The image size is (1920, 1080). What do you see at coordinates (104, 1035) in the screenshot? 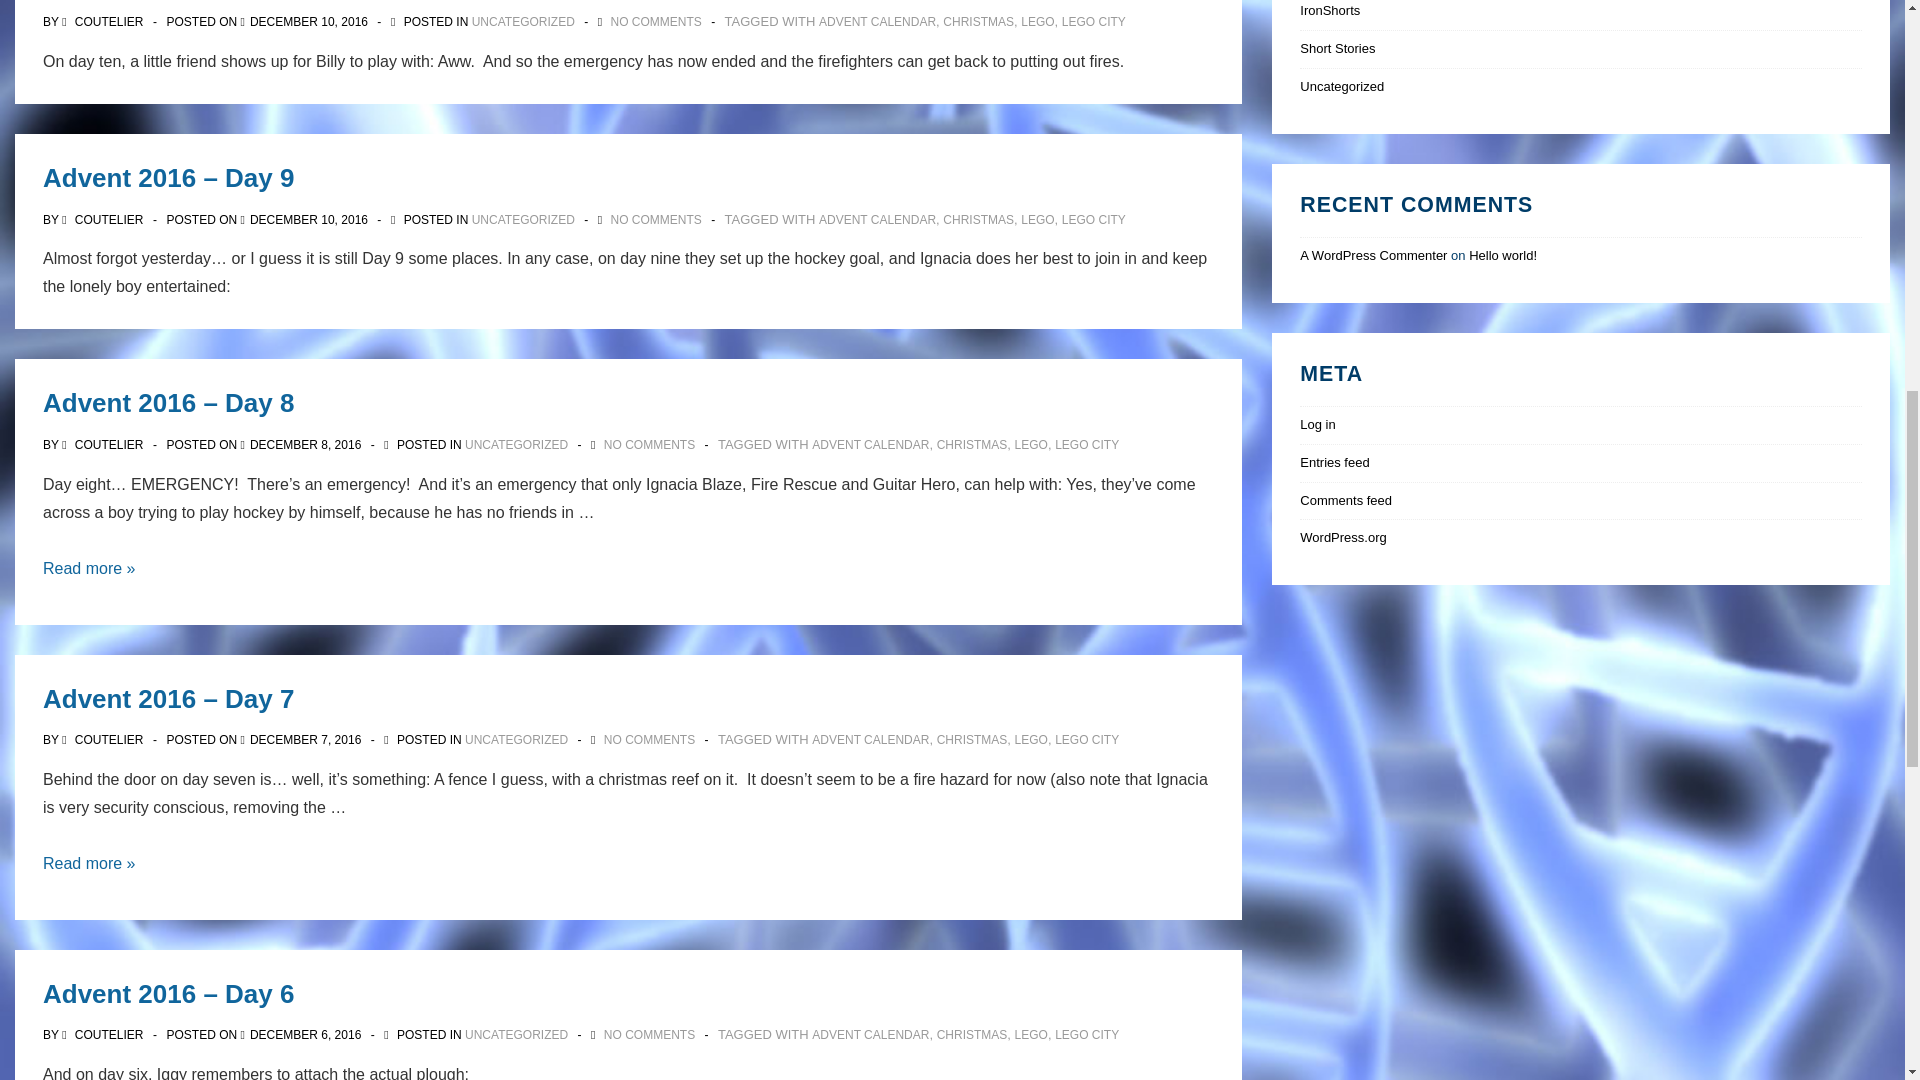
I see `View all posts by Coutelier` at bounding box center [104, 1035].